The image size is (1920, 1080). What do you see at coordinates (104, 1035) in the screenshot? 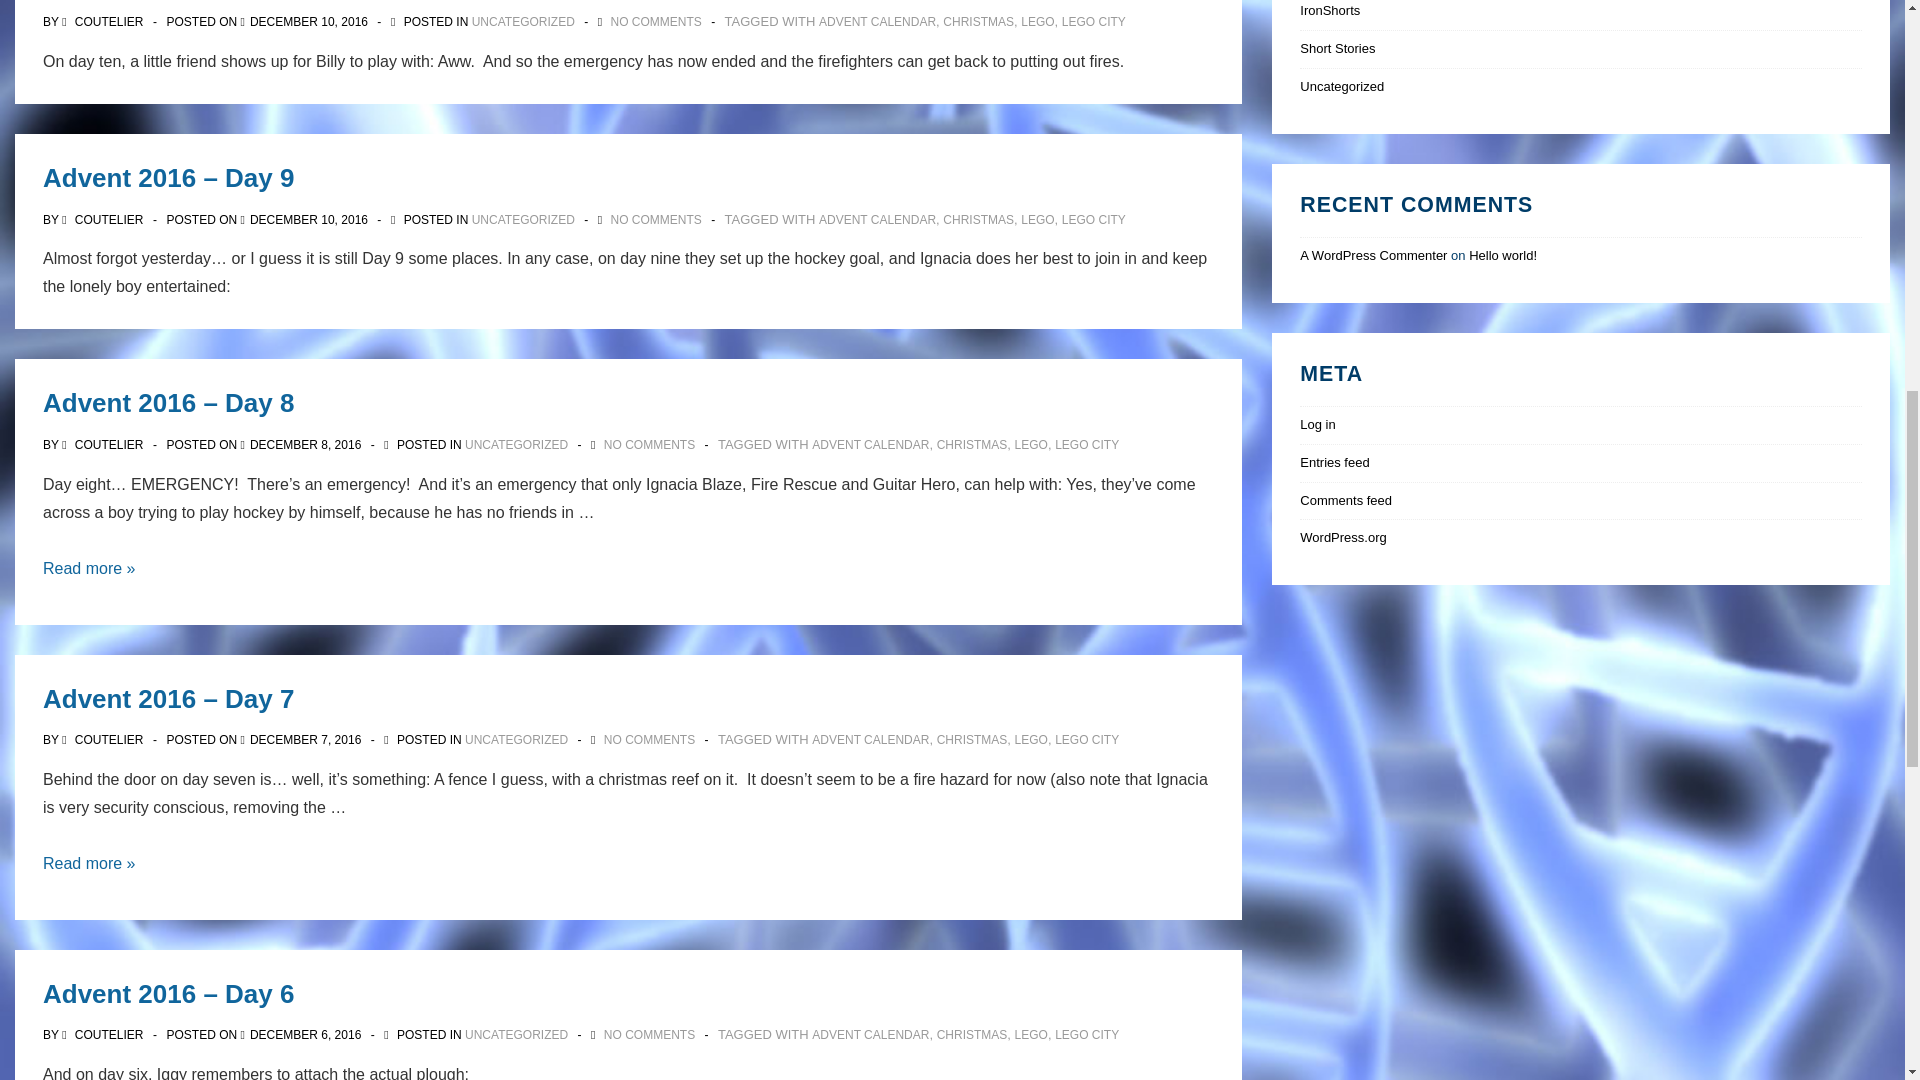
I see `View all posts by Coutelier` at bounding box center [104, 1035].